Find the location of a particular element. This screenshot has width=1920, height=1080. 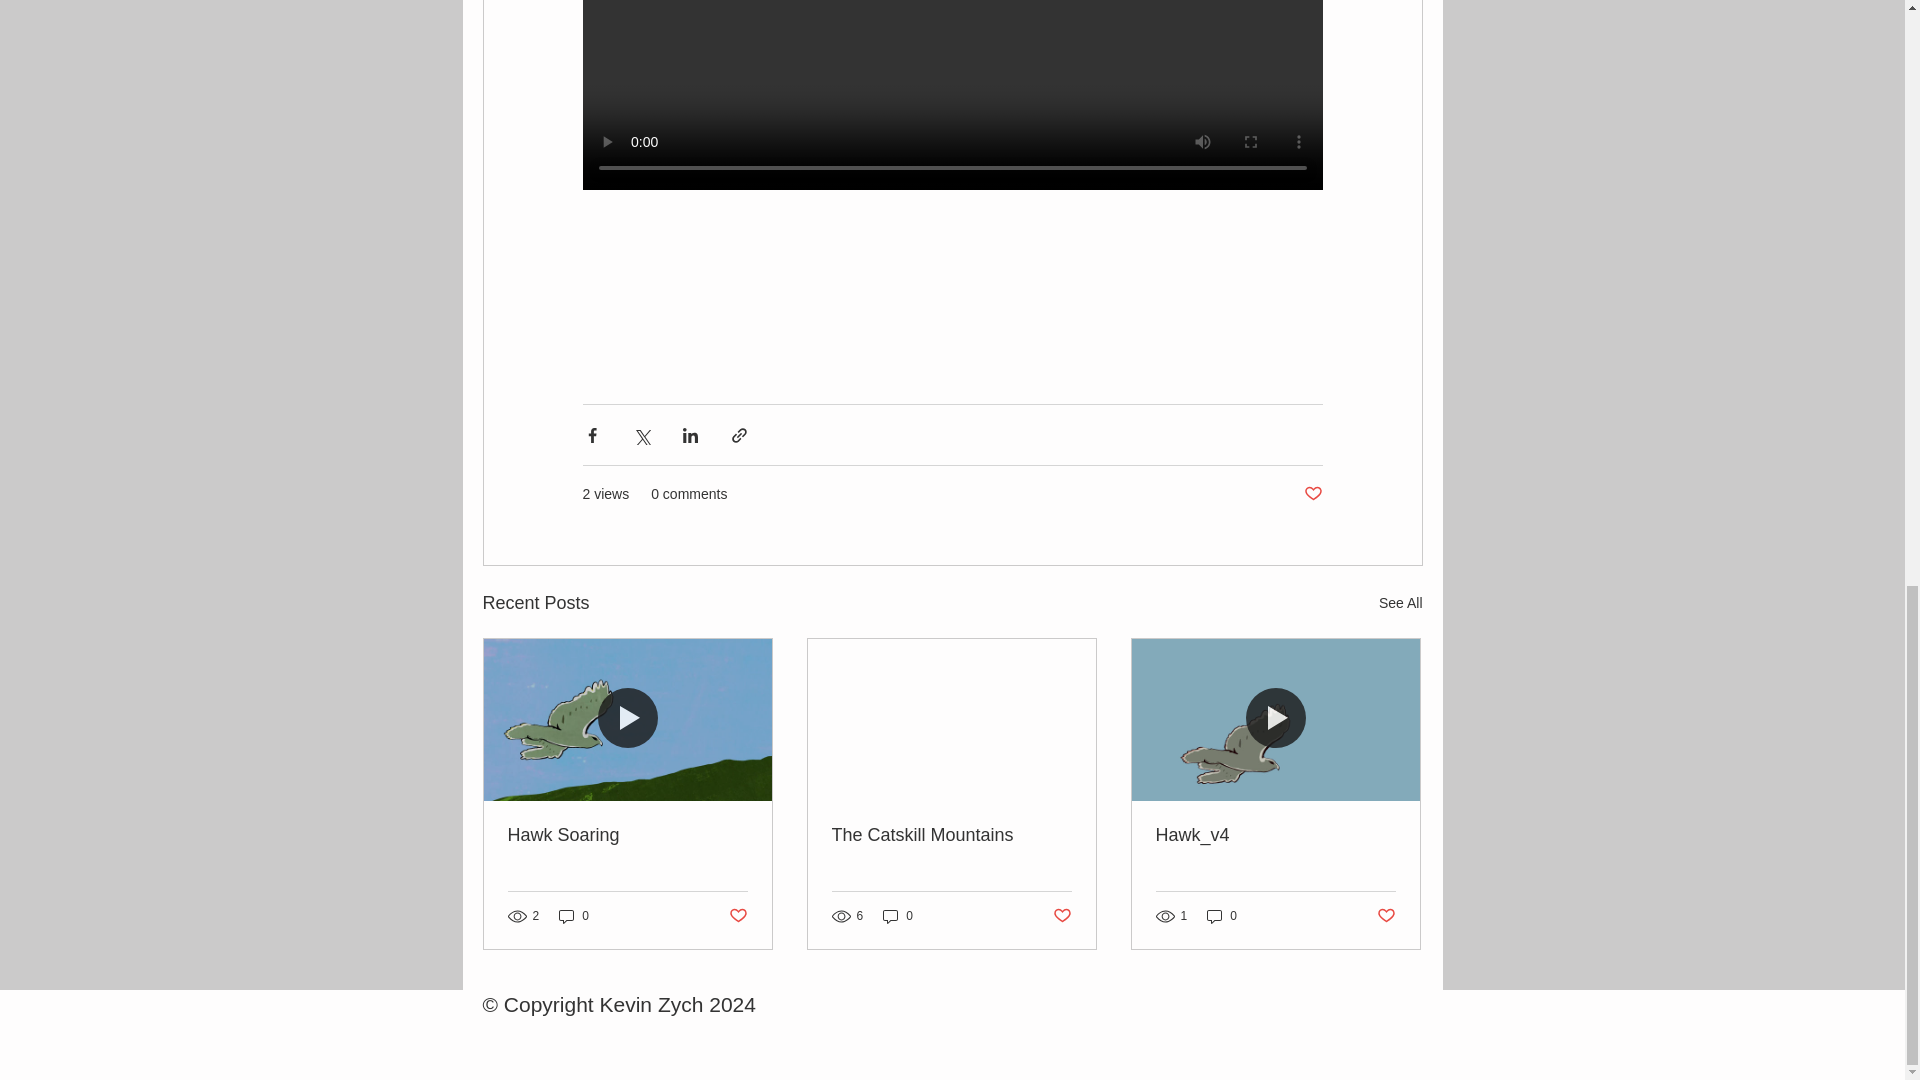

Post not marked as liked is located at coordinates (1312, 494).